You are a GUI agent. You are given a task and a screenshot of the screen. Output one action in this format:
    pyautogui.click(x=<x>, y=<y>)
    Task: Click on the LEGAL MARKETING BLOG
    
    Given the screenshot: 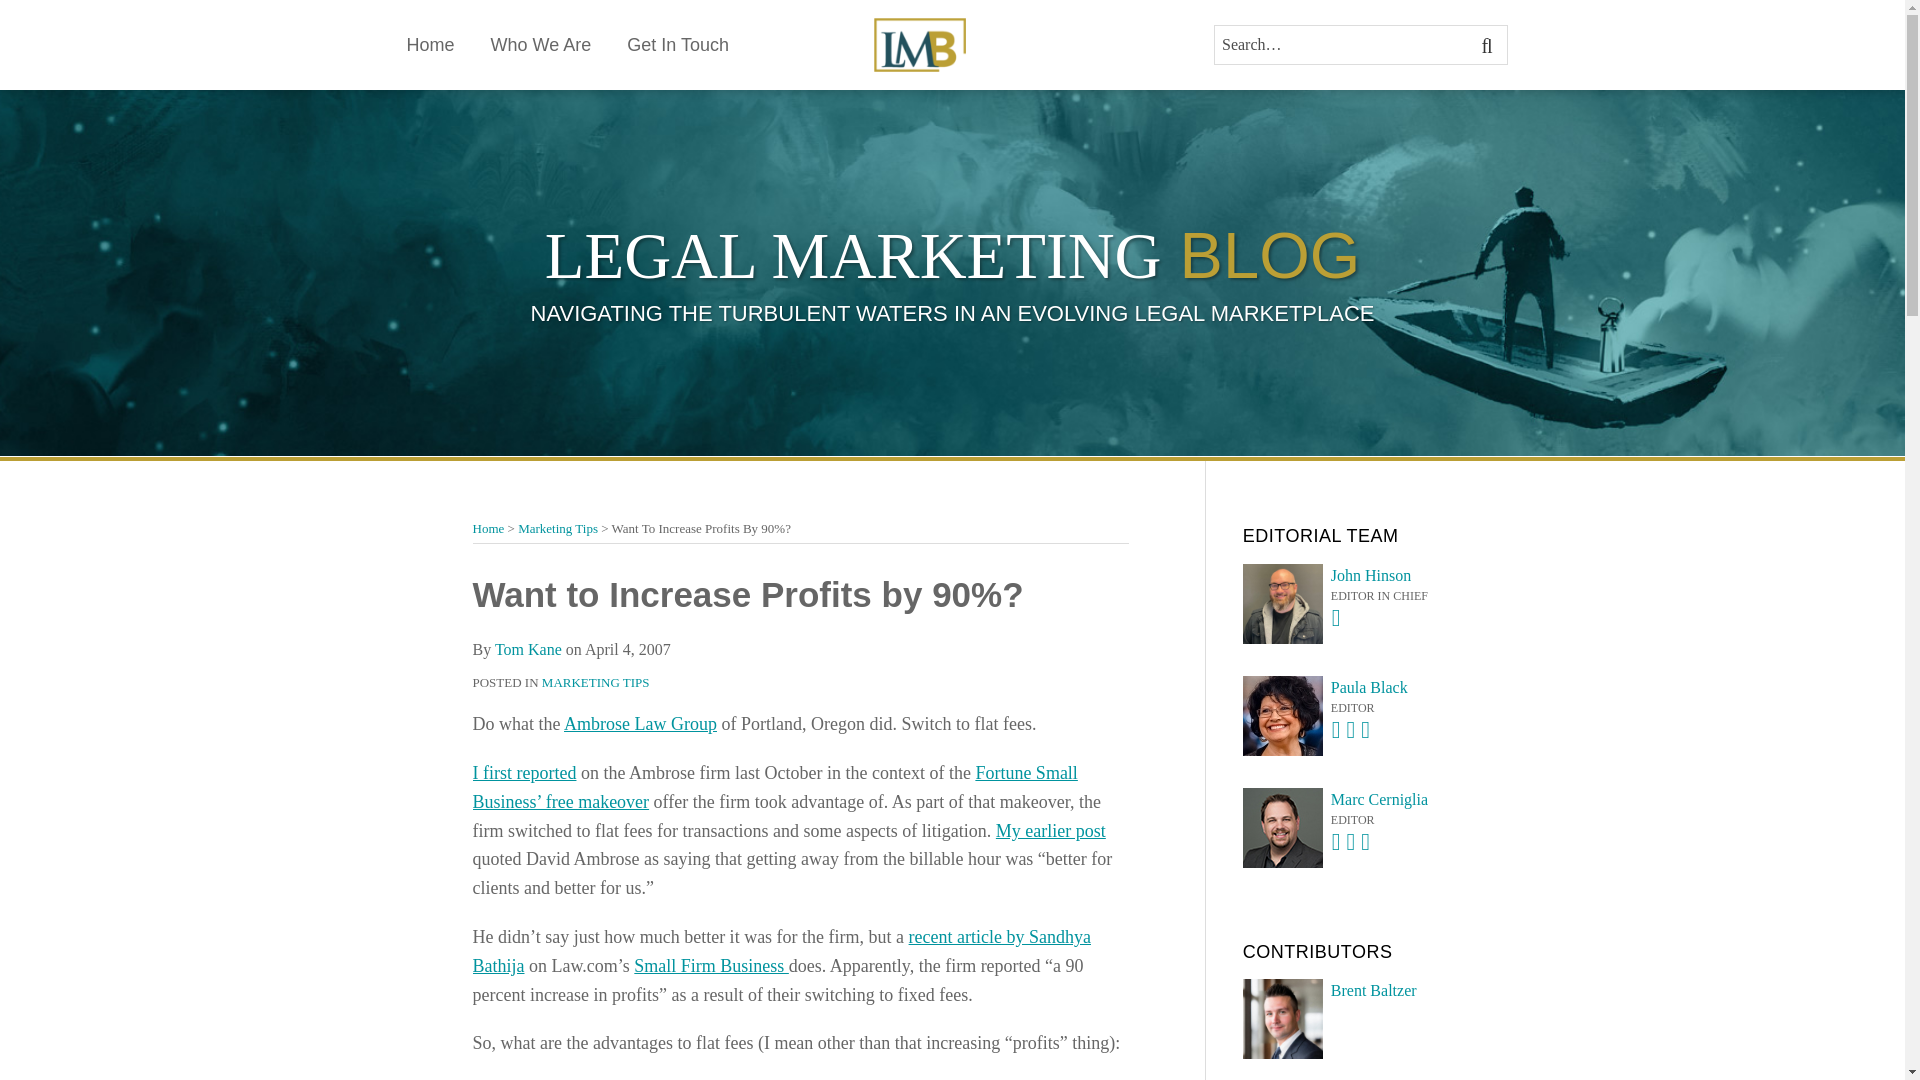 What is the action you would take?
    pyautogui.click(x=953, y=255)
    